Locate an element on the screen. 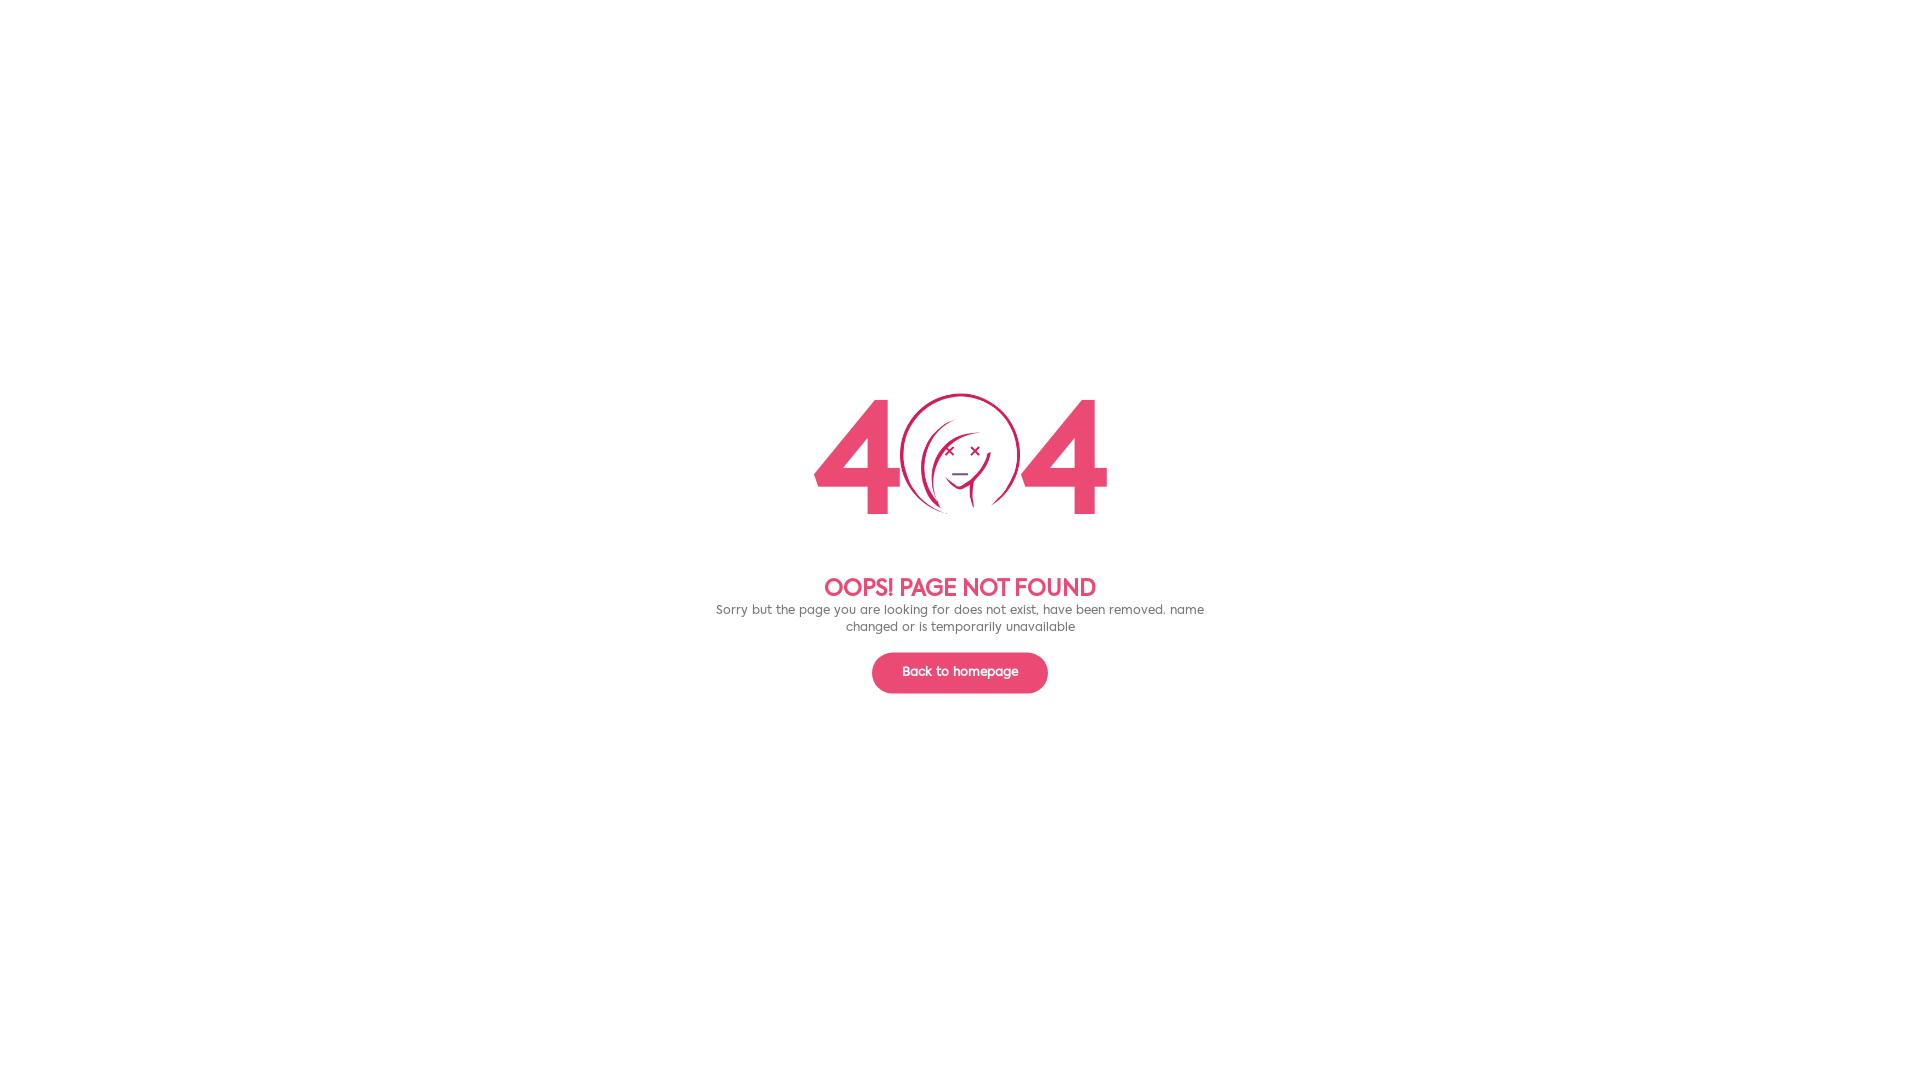 This screenshot has width=1920, height=1080. Back to homepage is located at coordinates (960, 674).